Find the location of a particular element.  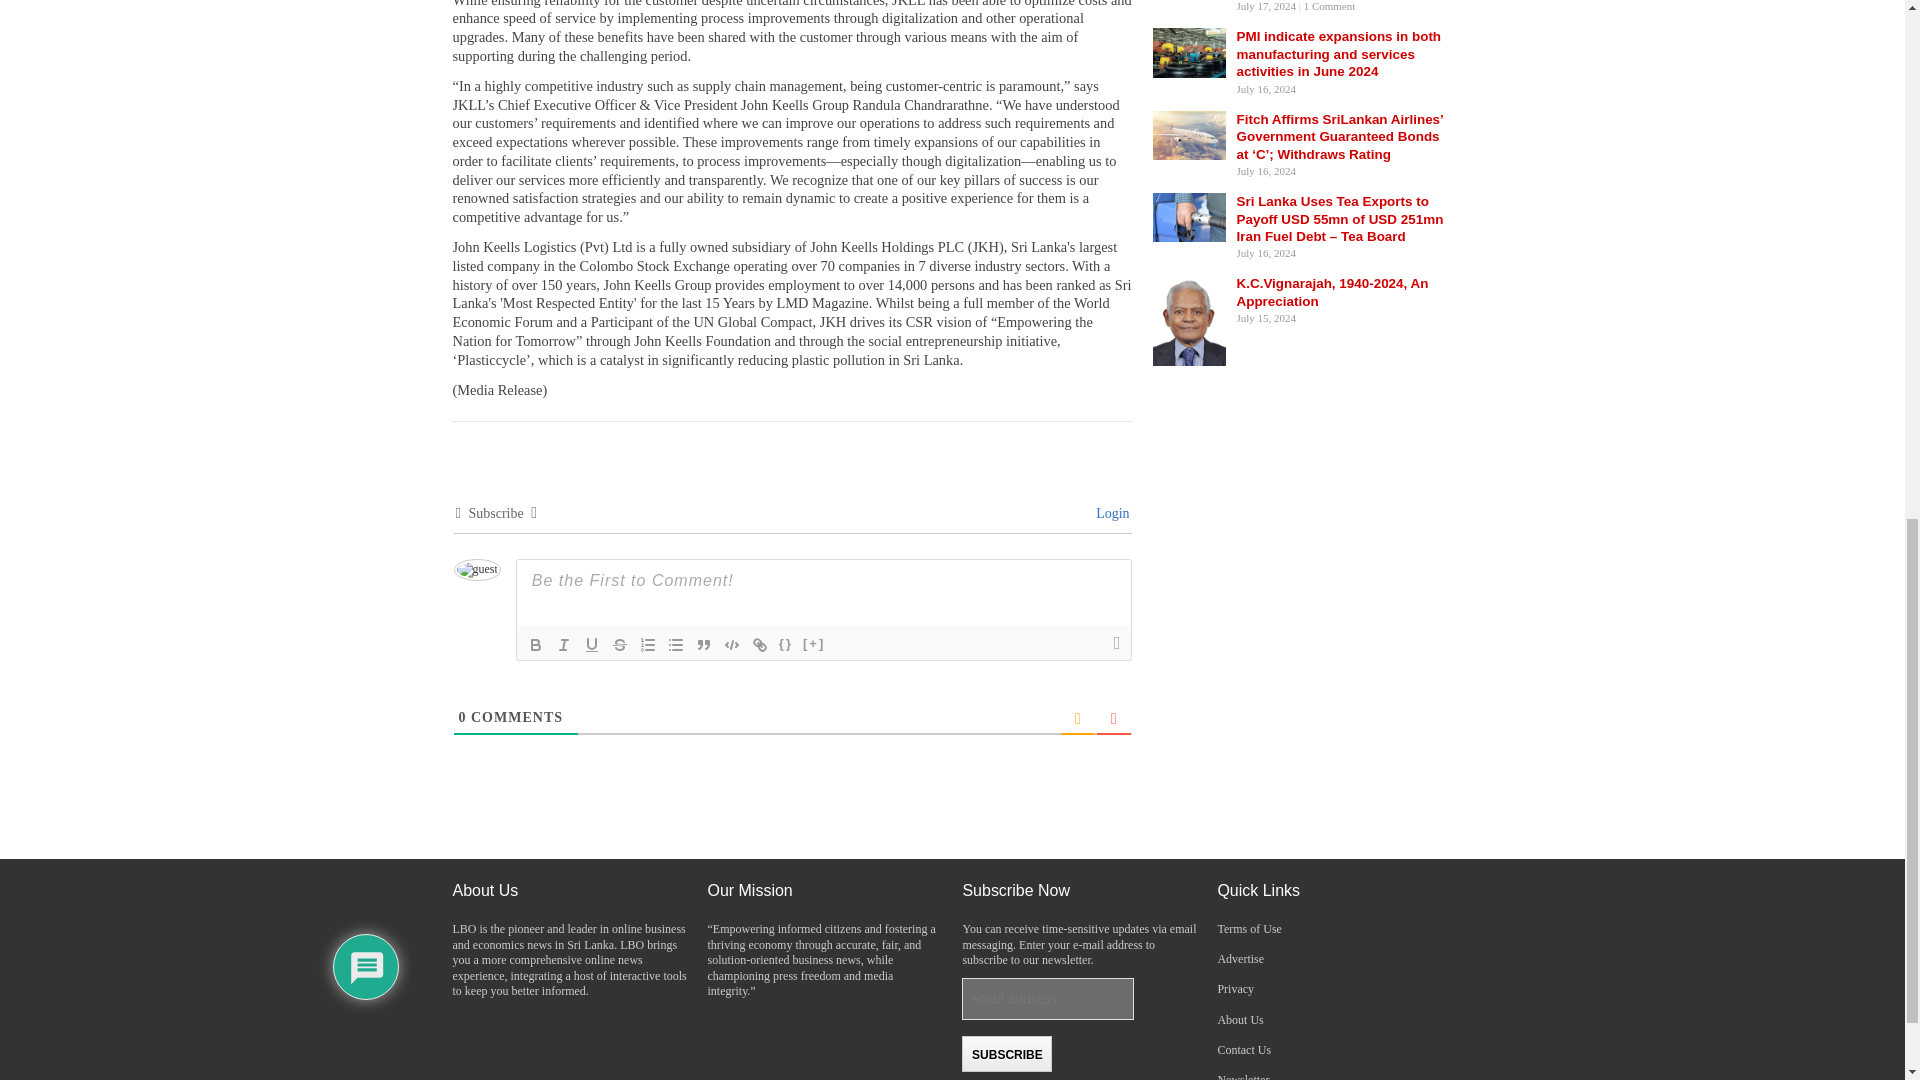

Italic is located at coordinates (563, 644).